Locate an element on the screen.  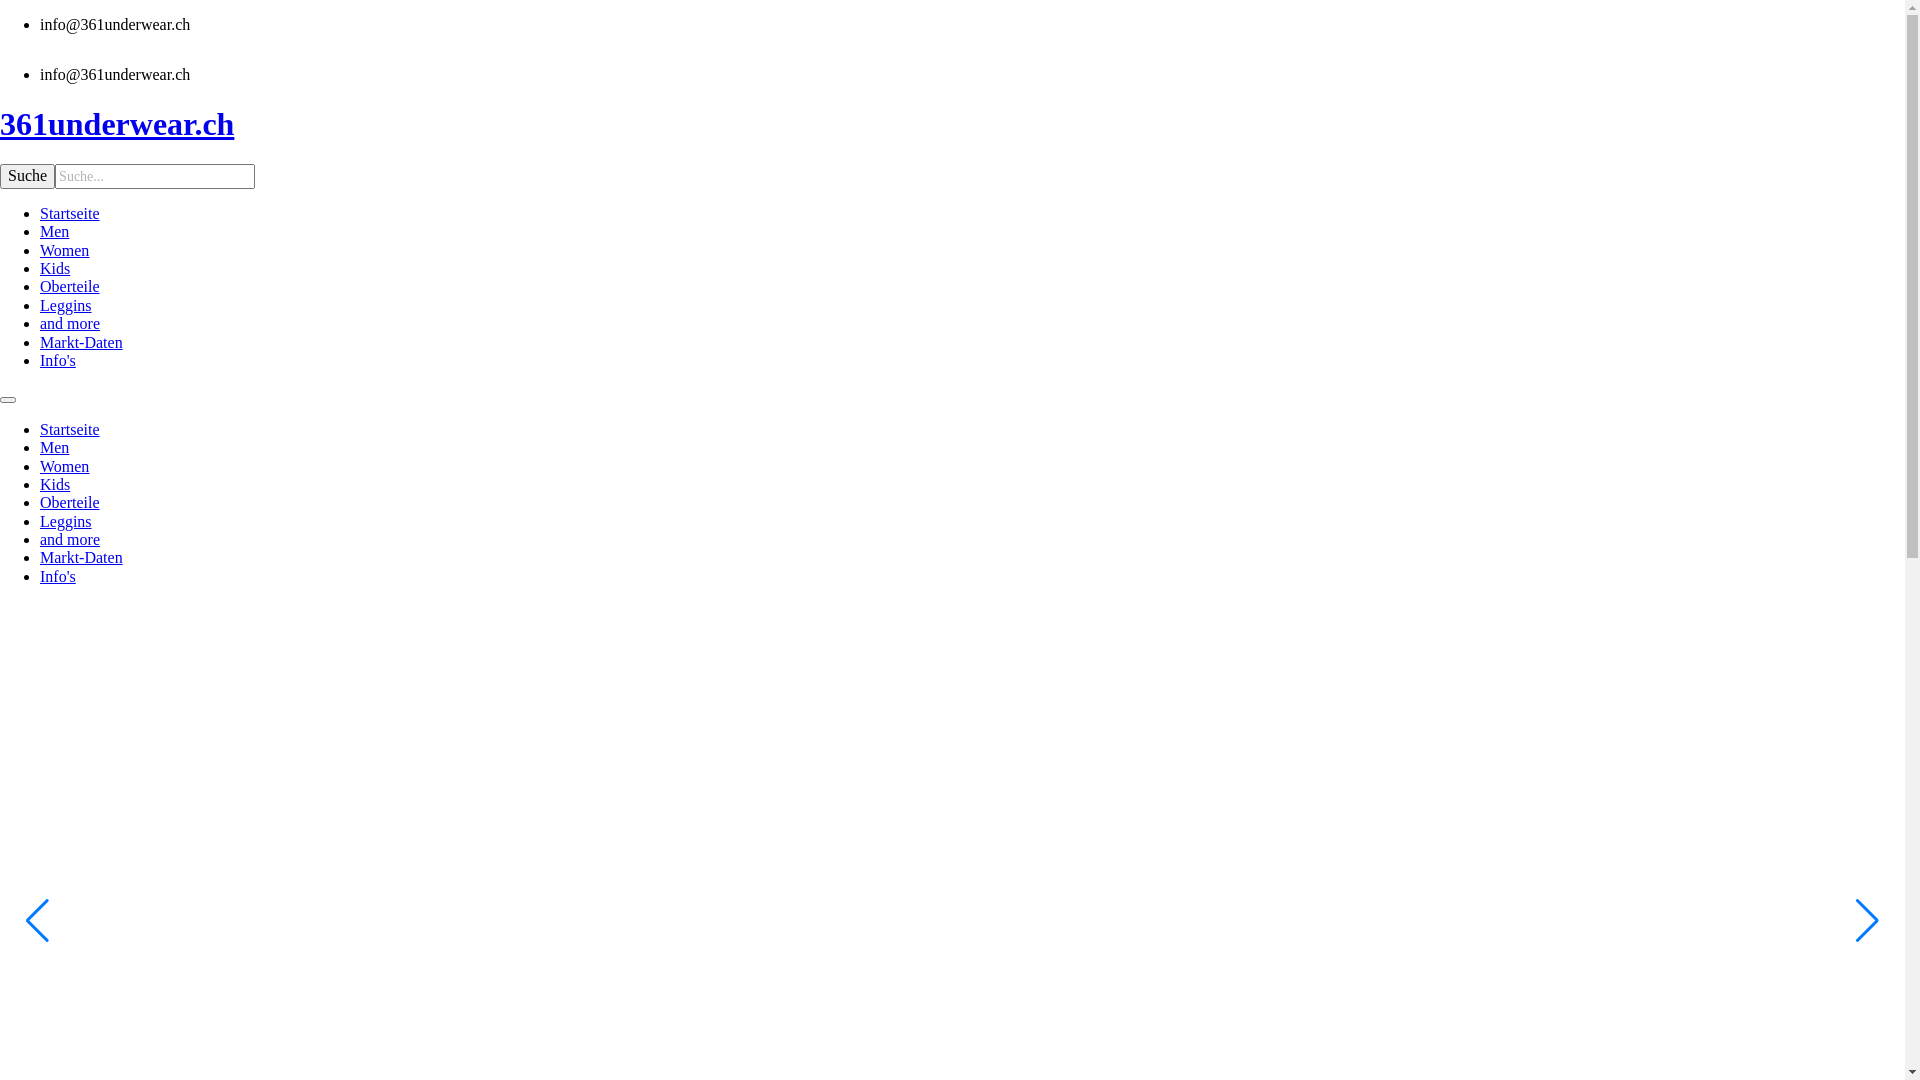
Oberteile is located at coordinates (70, 286).